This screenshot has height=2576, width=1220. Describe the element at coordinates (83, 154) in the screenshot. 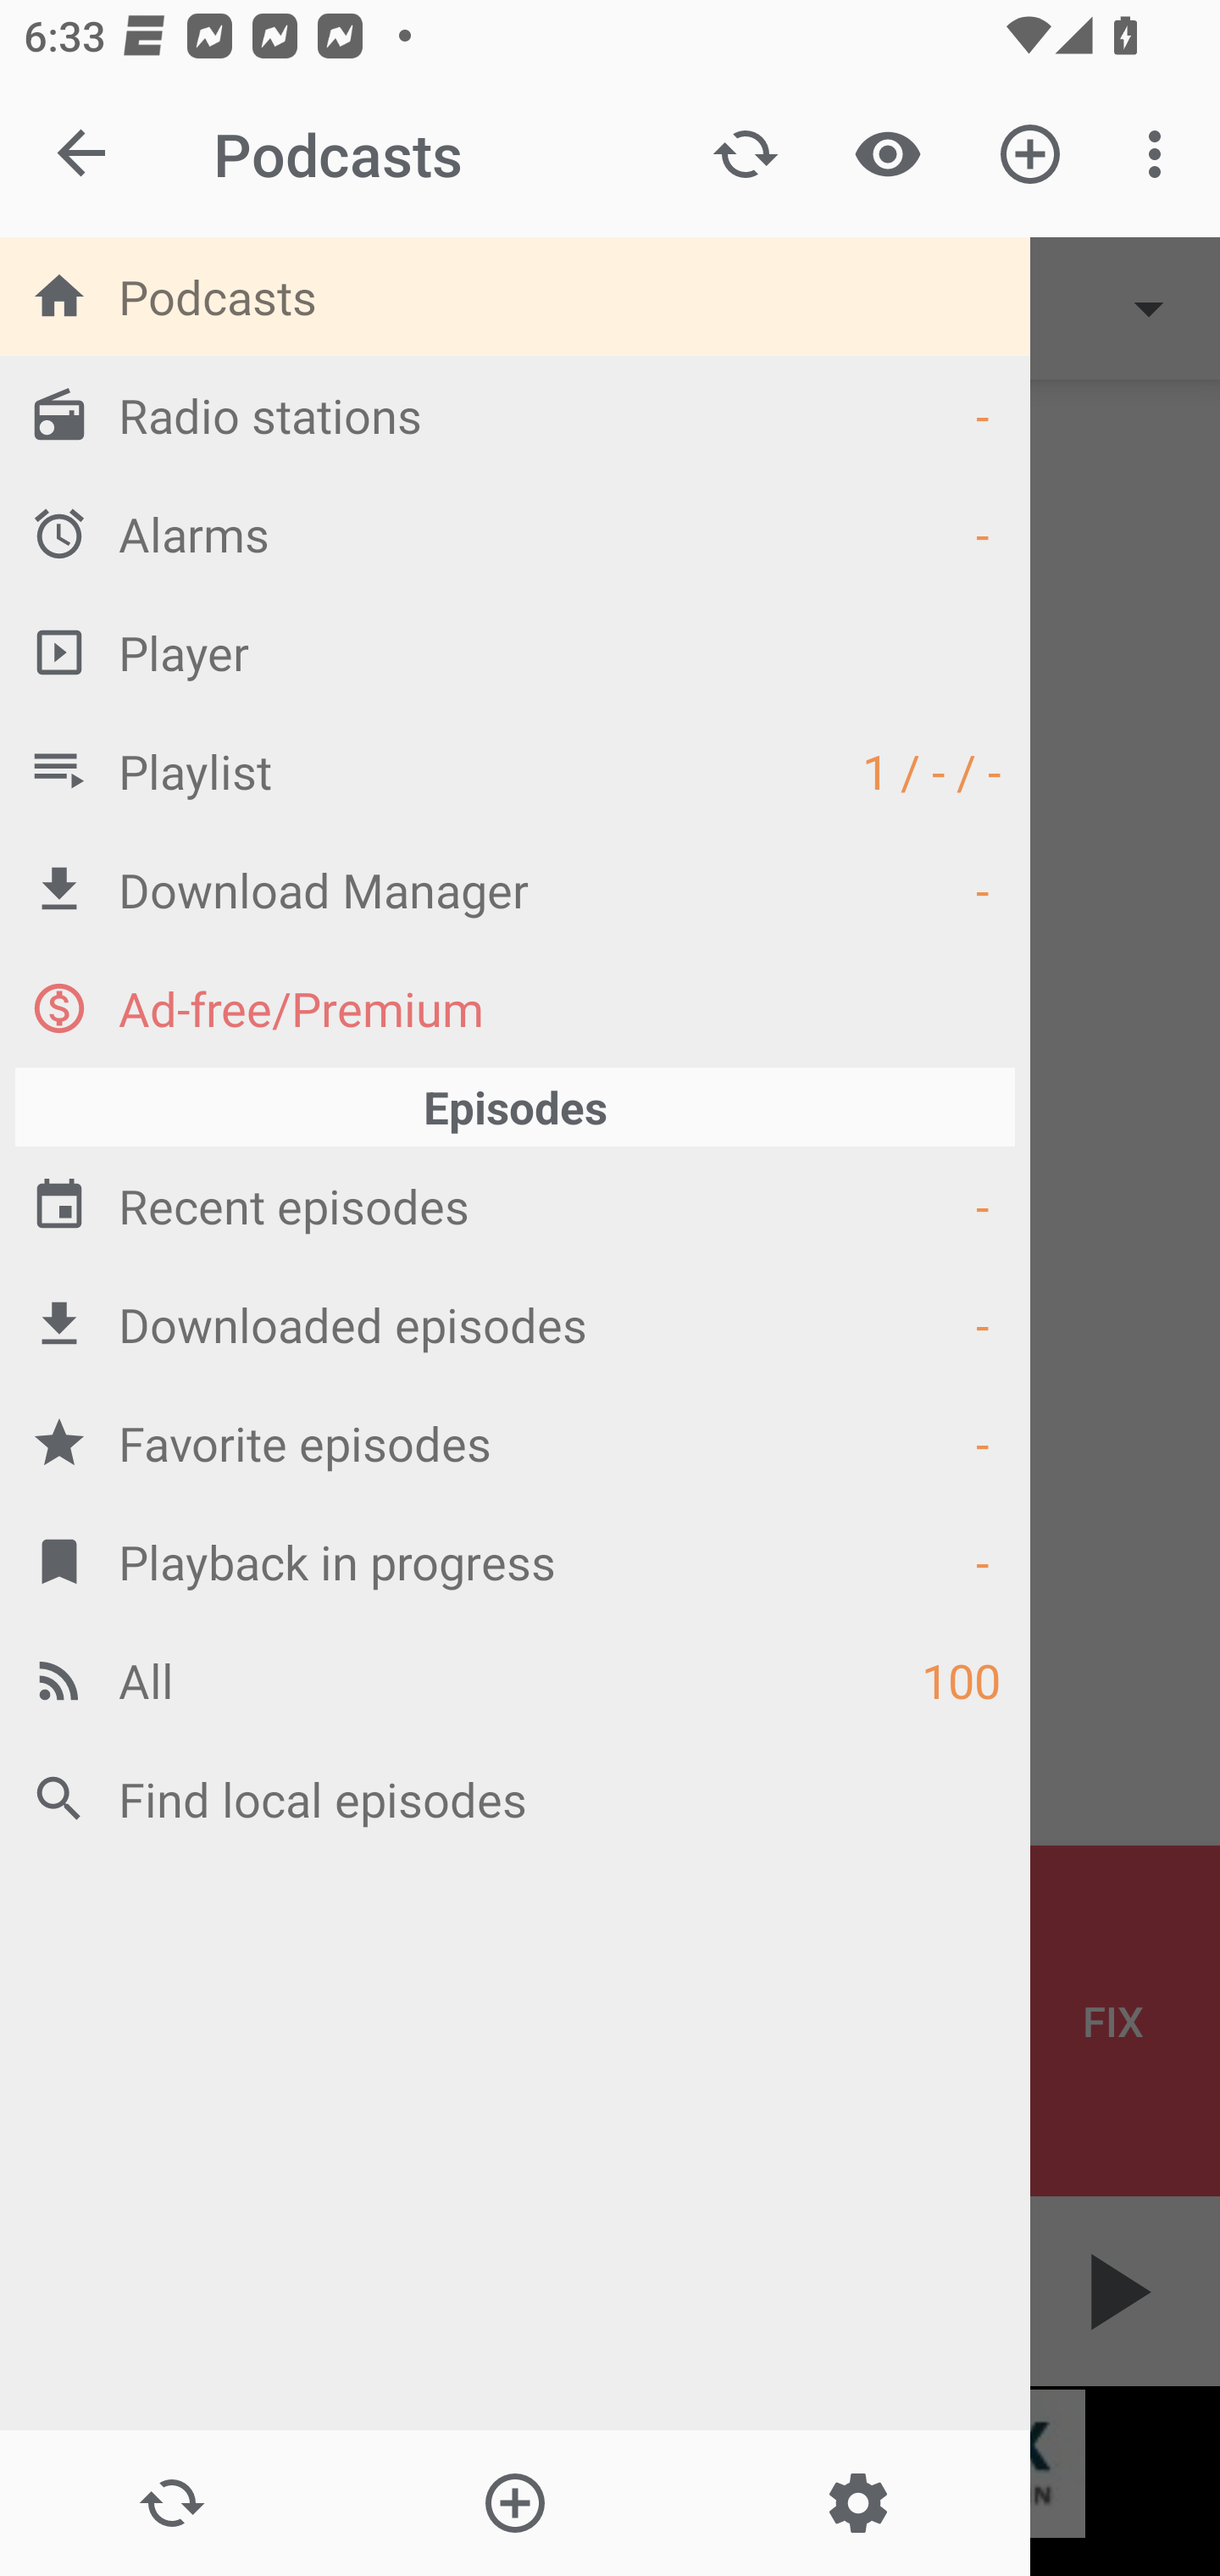

I see `Close navigation sidebar` at that location.